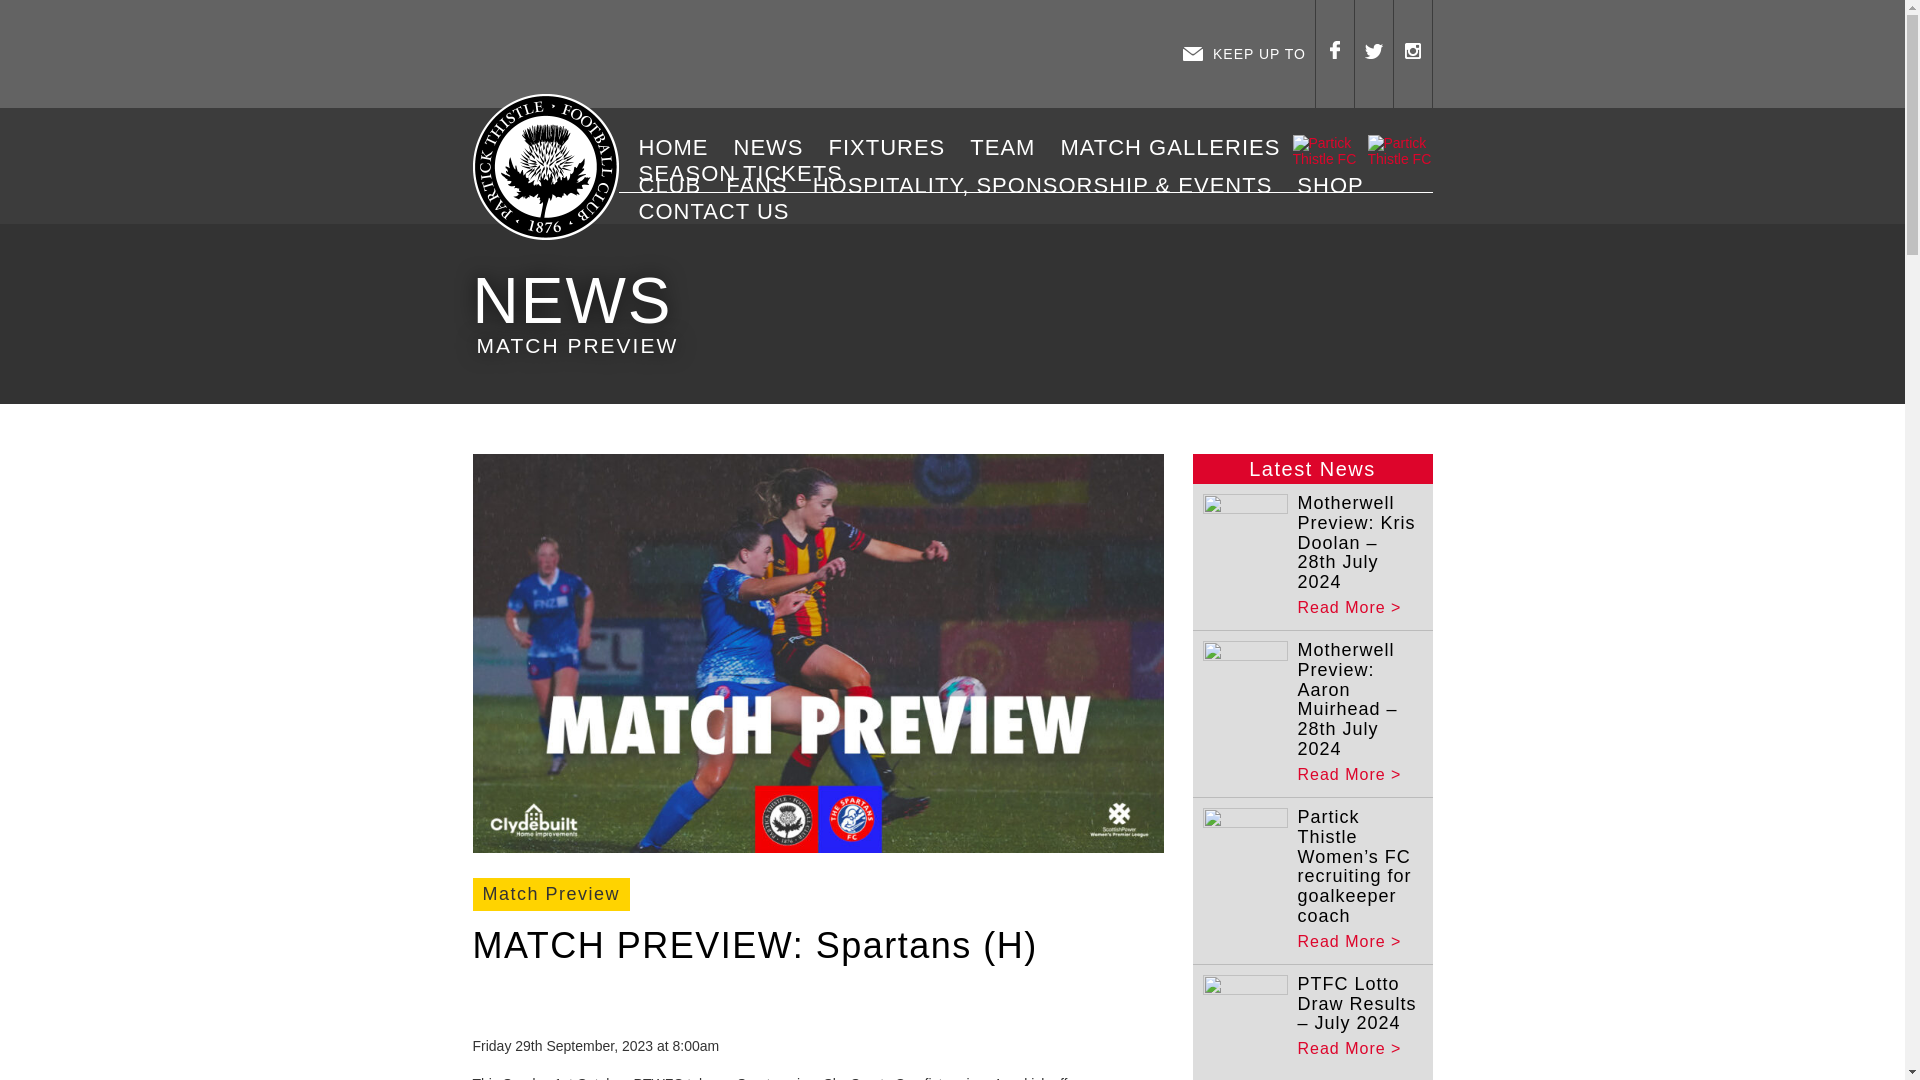  Describe the element at coordinates (894, 148) in the screenshot. I see `FIXTURES` at that location.